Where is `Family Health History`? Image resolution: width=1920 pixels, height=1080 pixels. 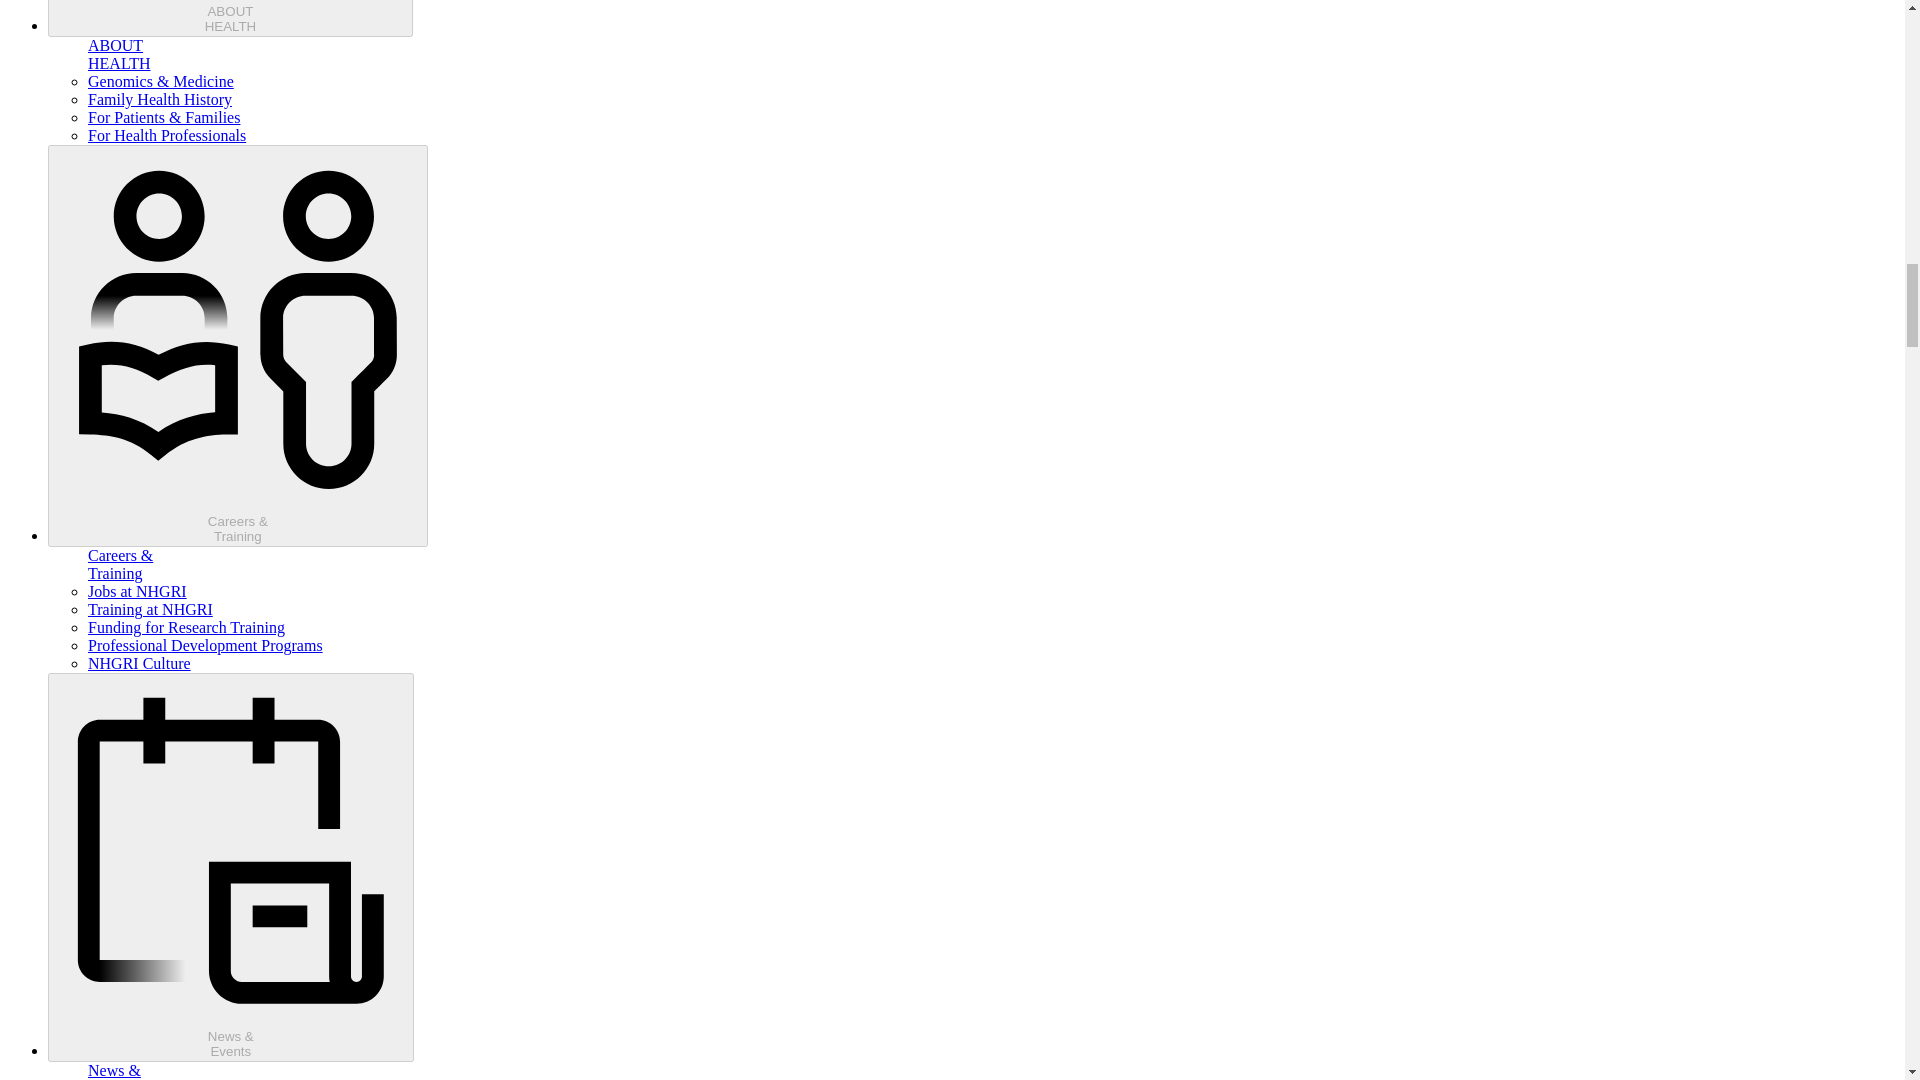
Family Health History is located at coordinates (160, 99).